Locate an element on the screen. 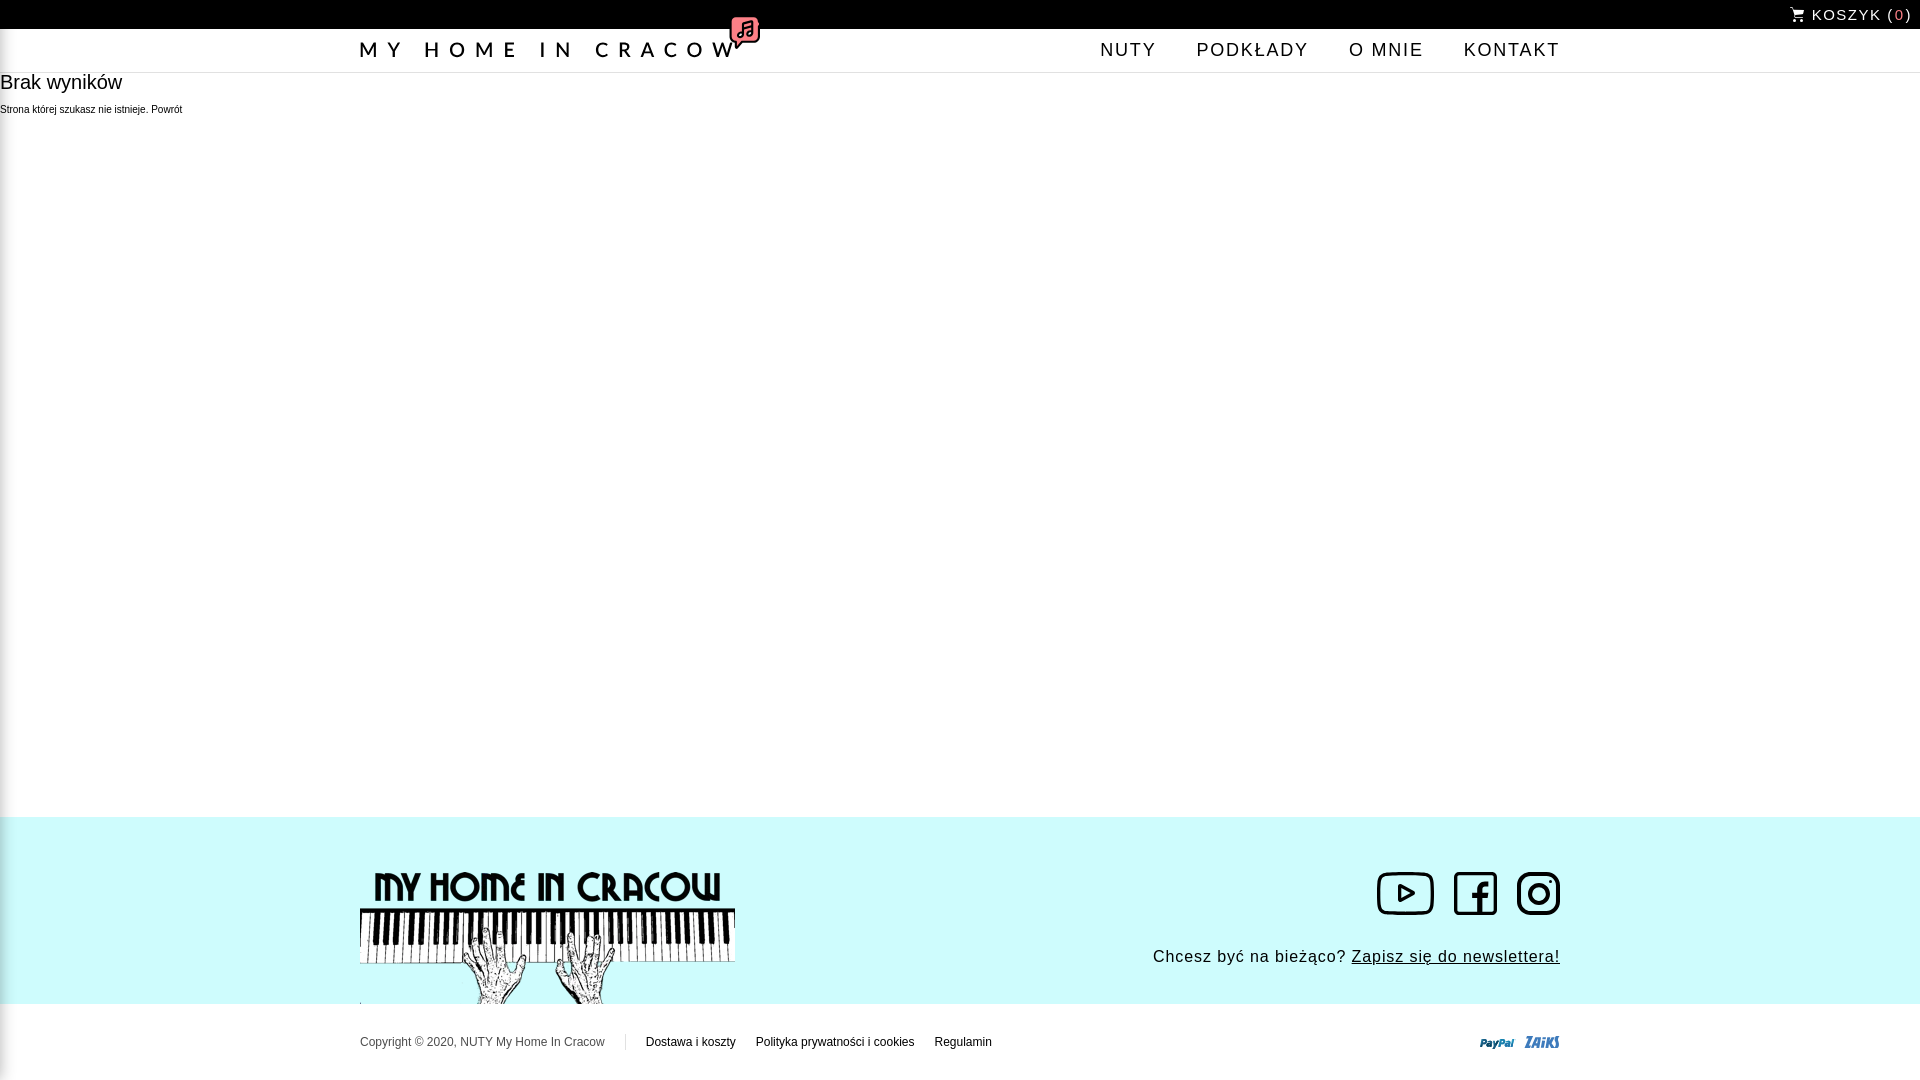  Regulamin is located at coordinates (962, 1041).